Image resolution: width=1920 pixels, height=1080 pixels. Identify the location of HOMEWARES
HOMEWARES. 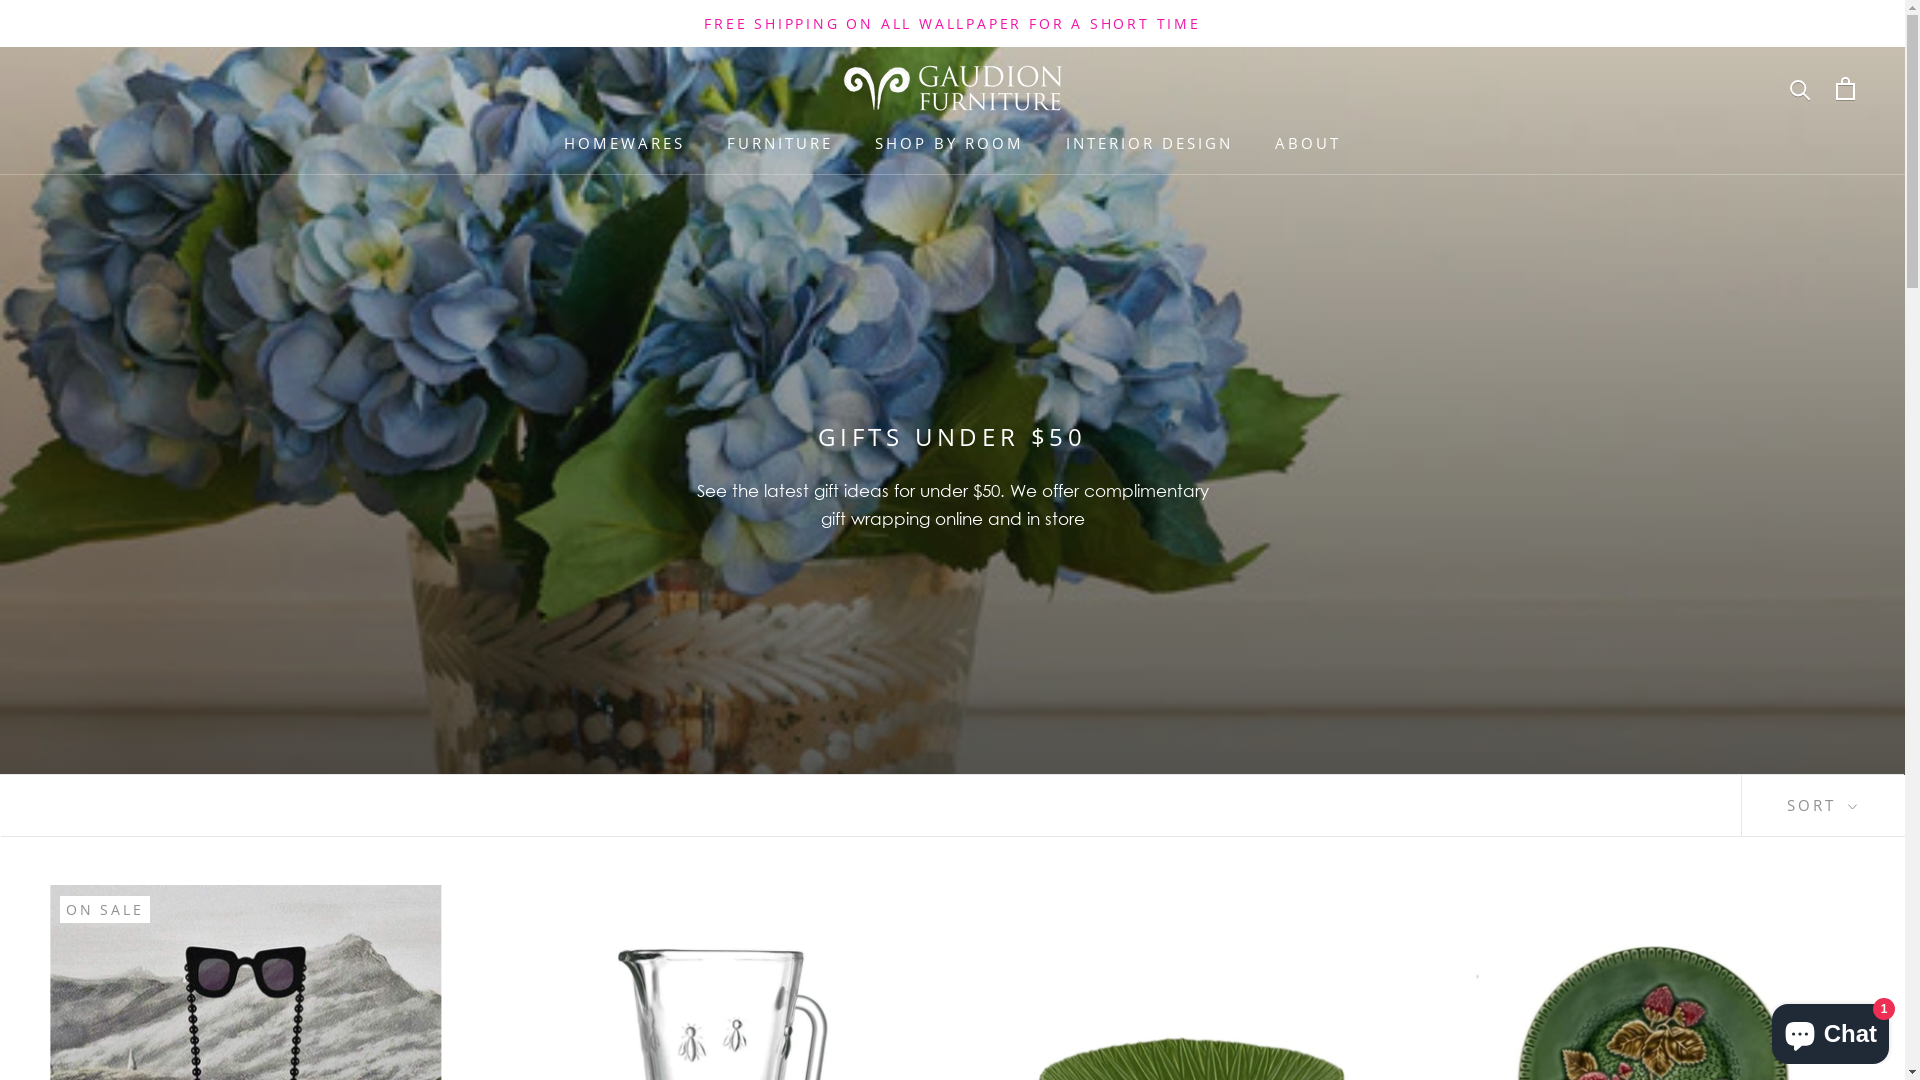
(624, 143).